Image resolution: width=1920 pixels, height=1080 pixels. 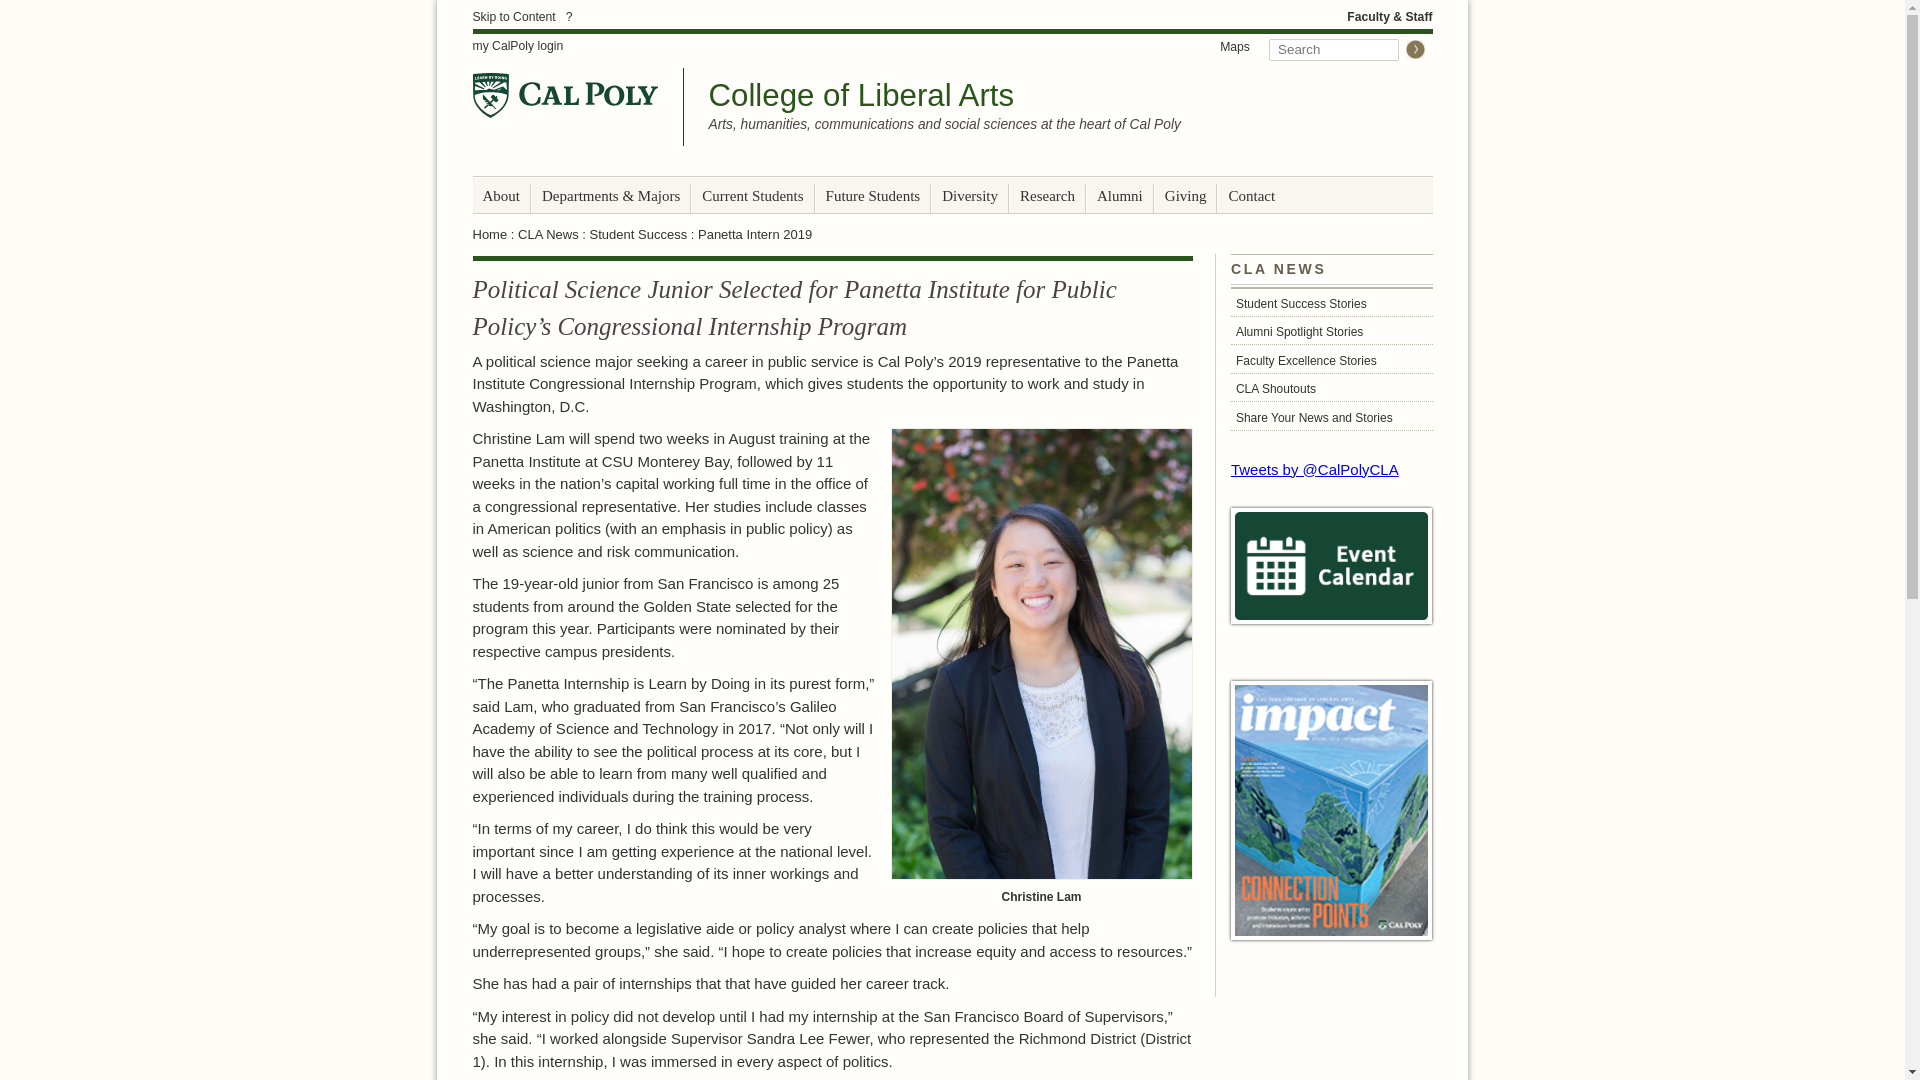 What do you see at coordinates (1334, 49) in the screenshot?
I see `Search this site` at bounding box center [1334, 49].